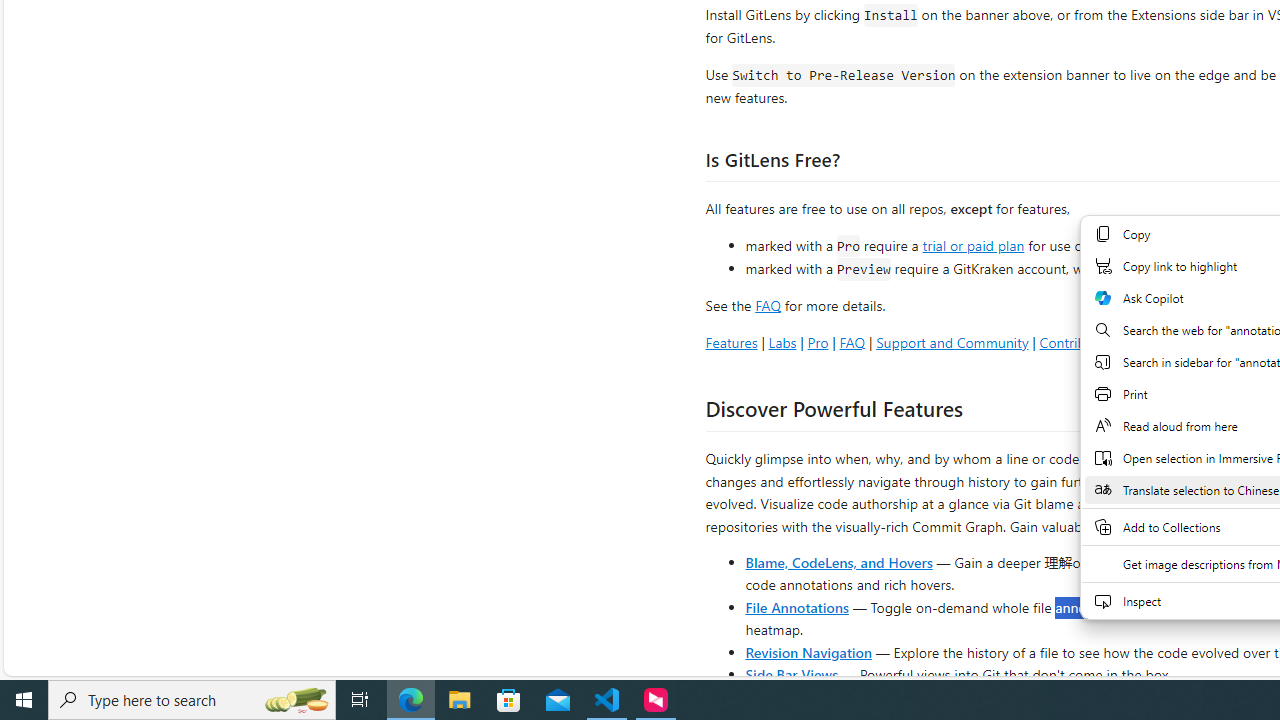 The height and width of the screenshot is (720, 1280). I want to click on Blame, CodeLens, and Hovers, so click(838, 562).